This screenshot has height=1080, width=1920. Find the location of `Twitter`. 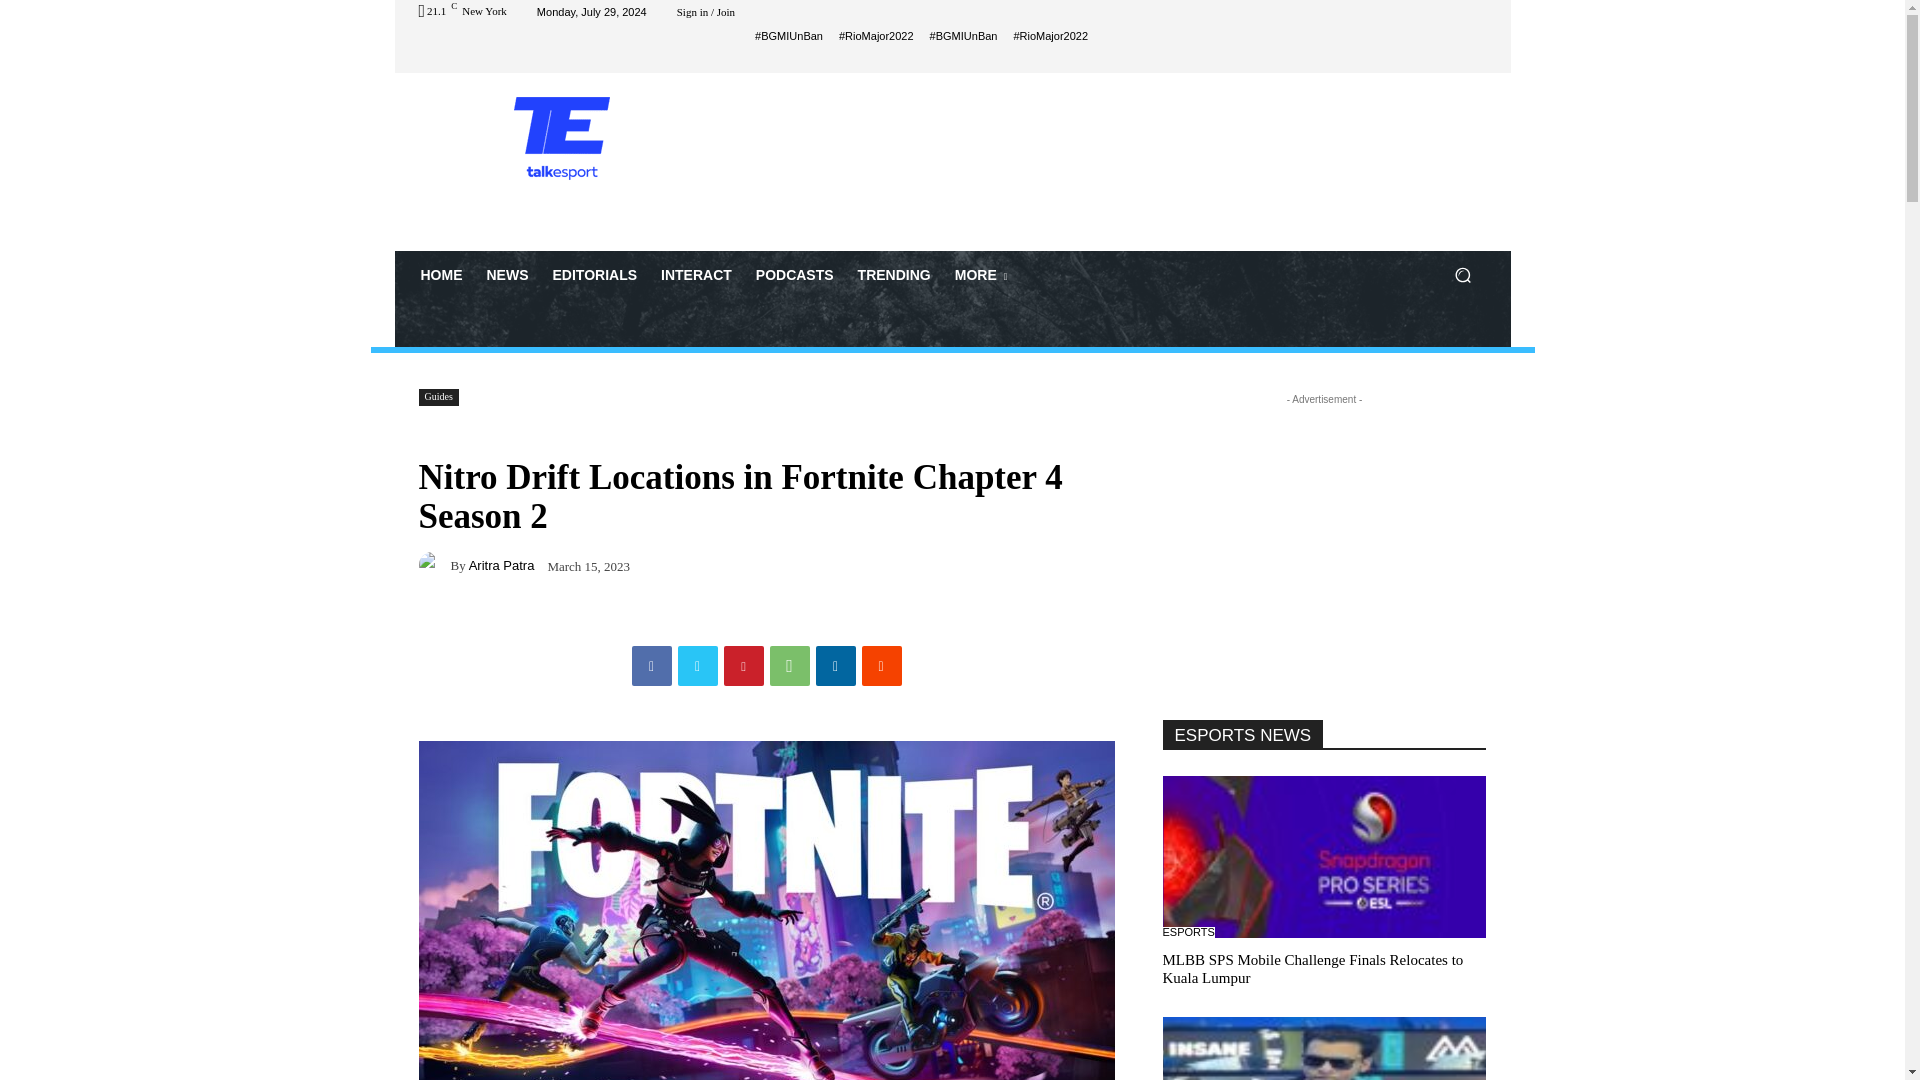

Twitter is located at coordinates (698, 665).